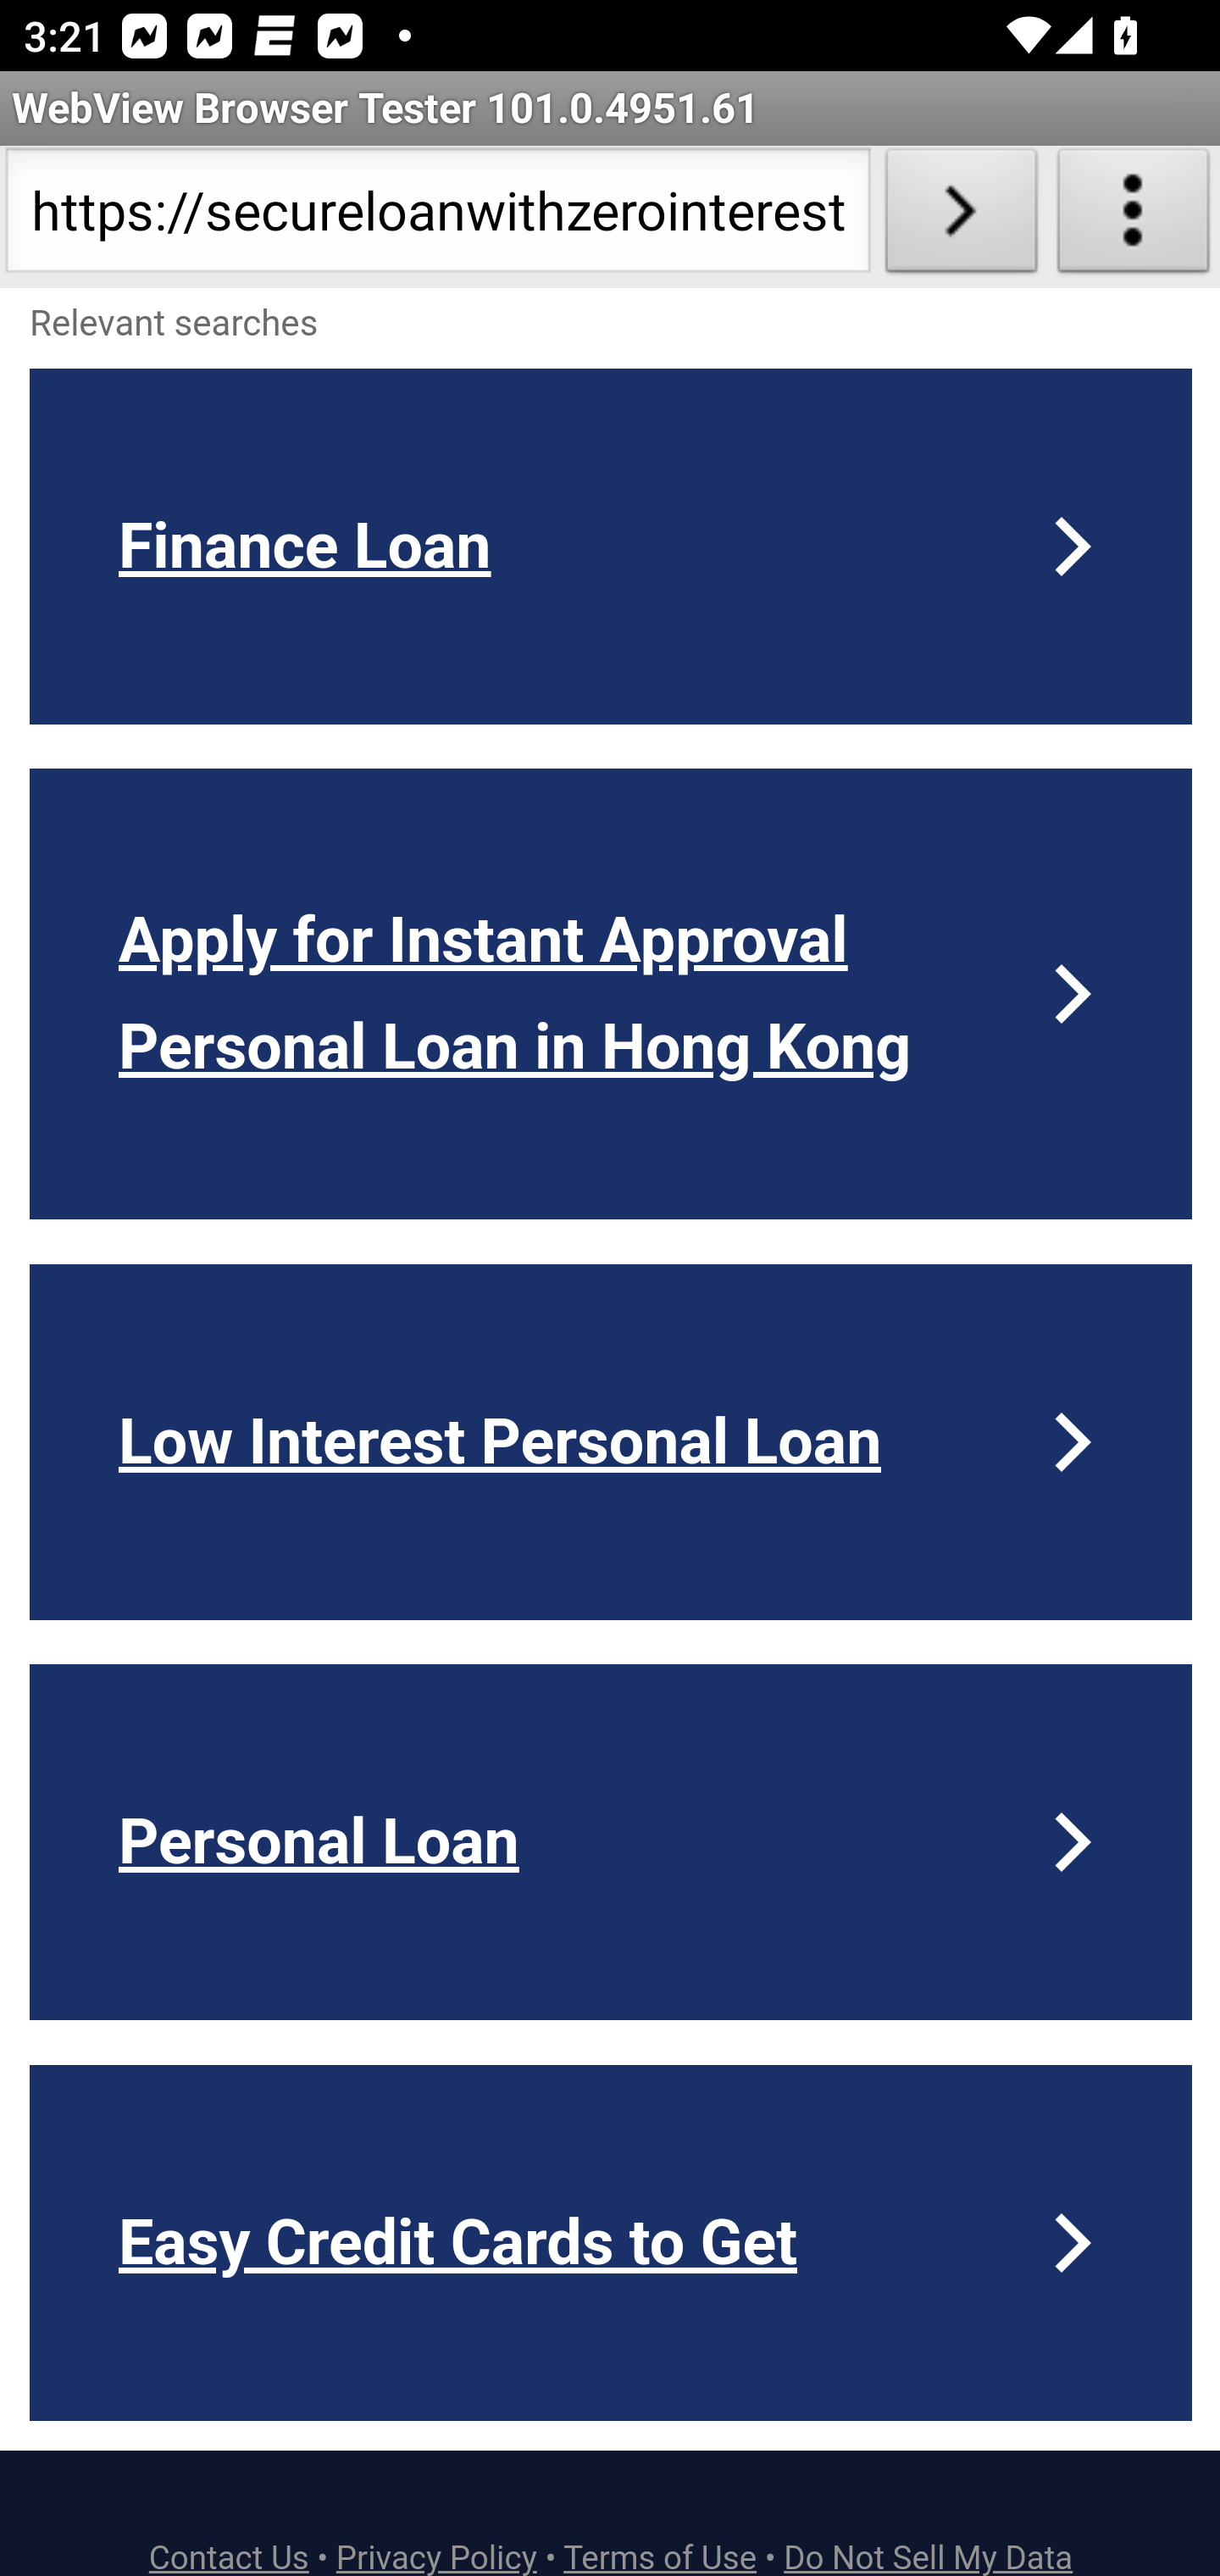 The height and width of the screenshot is (2576, 1220). Describe the element at coordinates (436, 2557) in the screenshot. I see `Privacy Policy` at that location.